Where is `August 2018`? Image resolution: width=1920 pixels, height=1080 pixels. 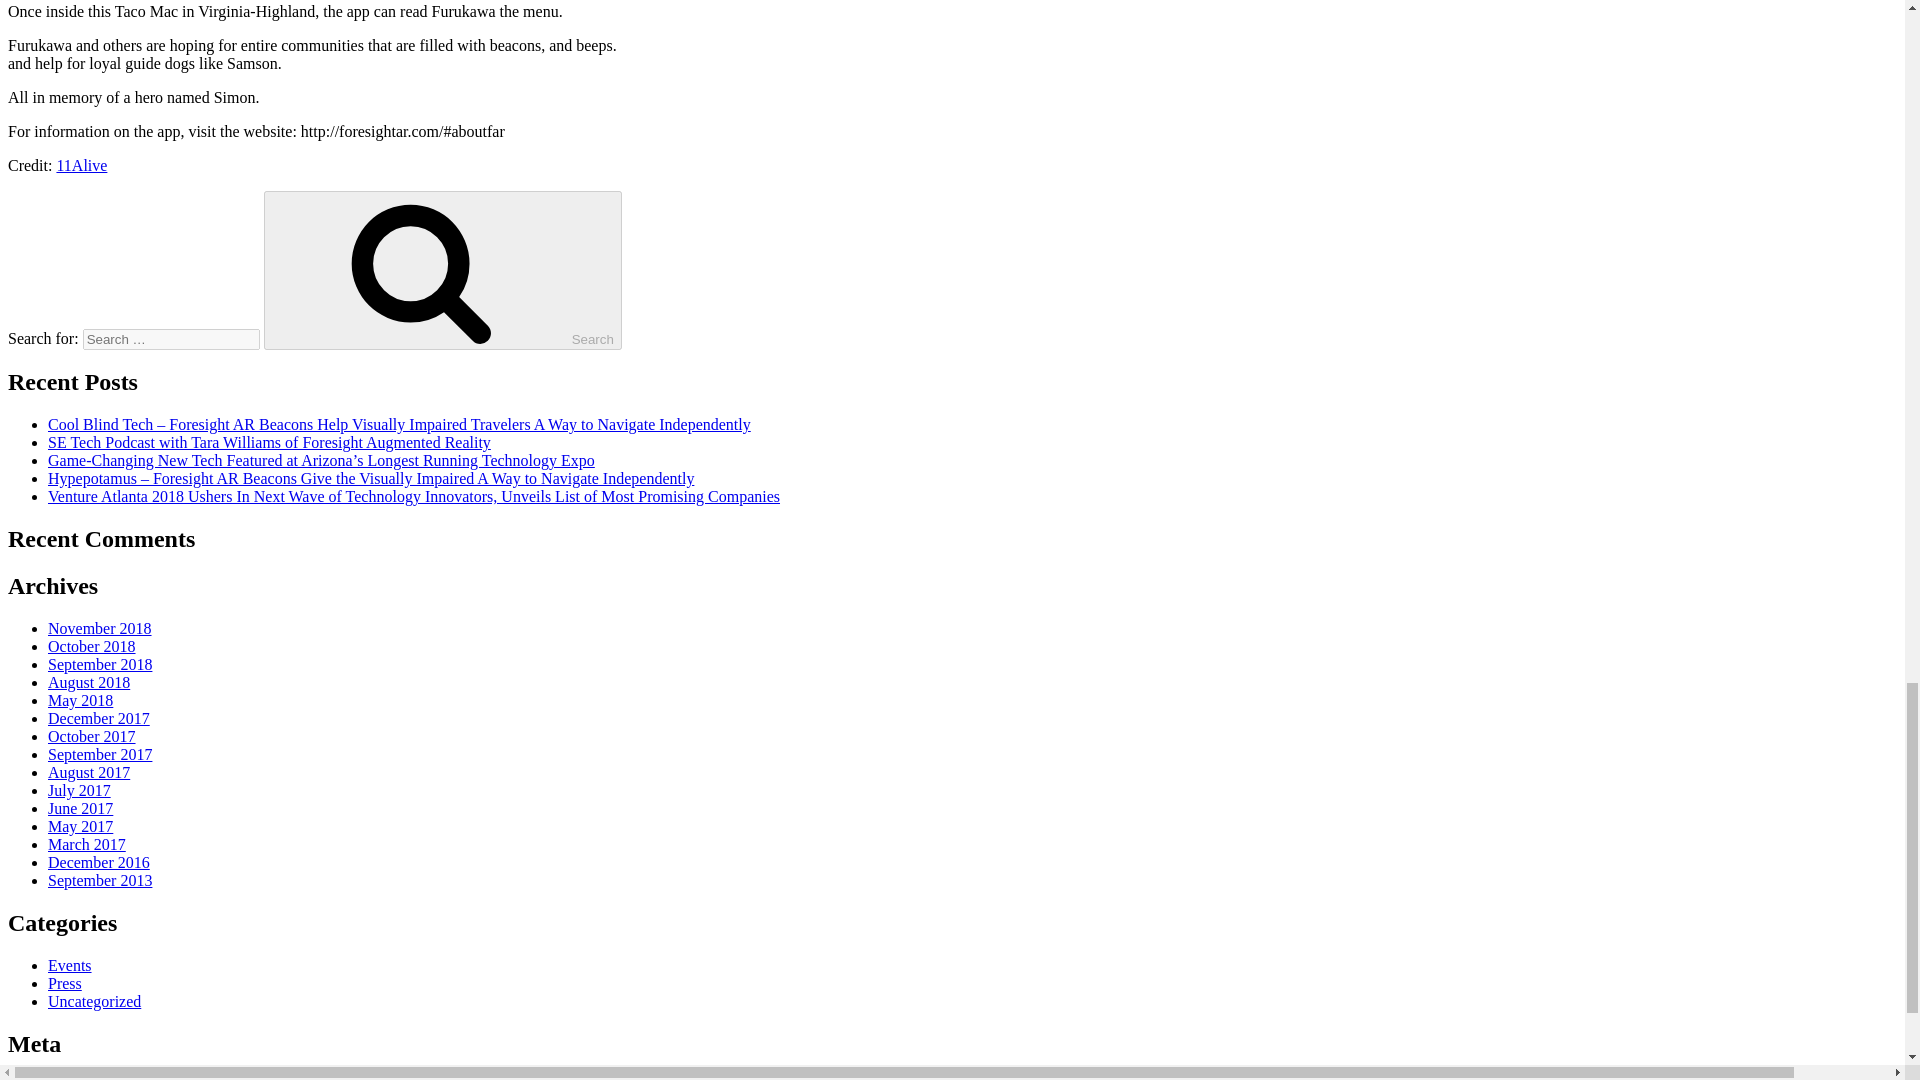 August 2018 is located at coordinates (89, 682).